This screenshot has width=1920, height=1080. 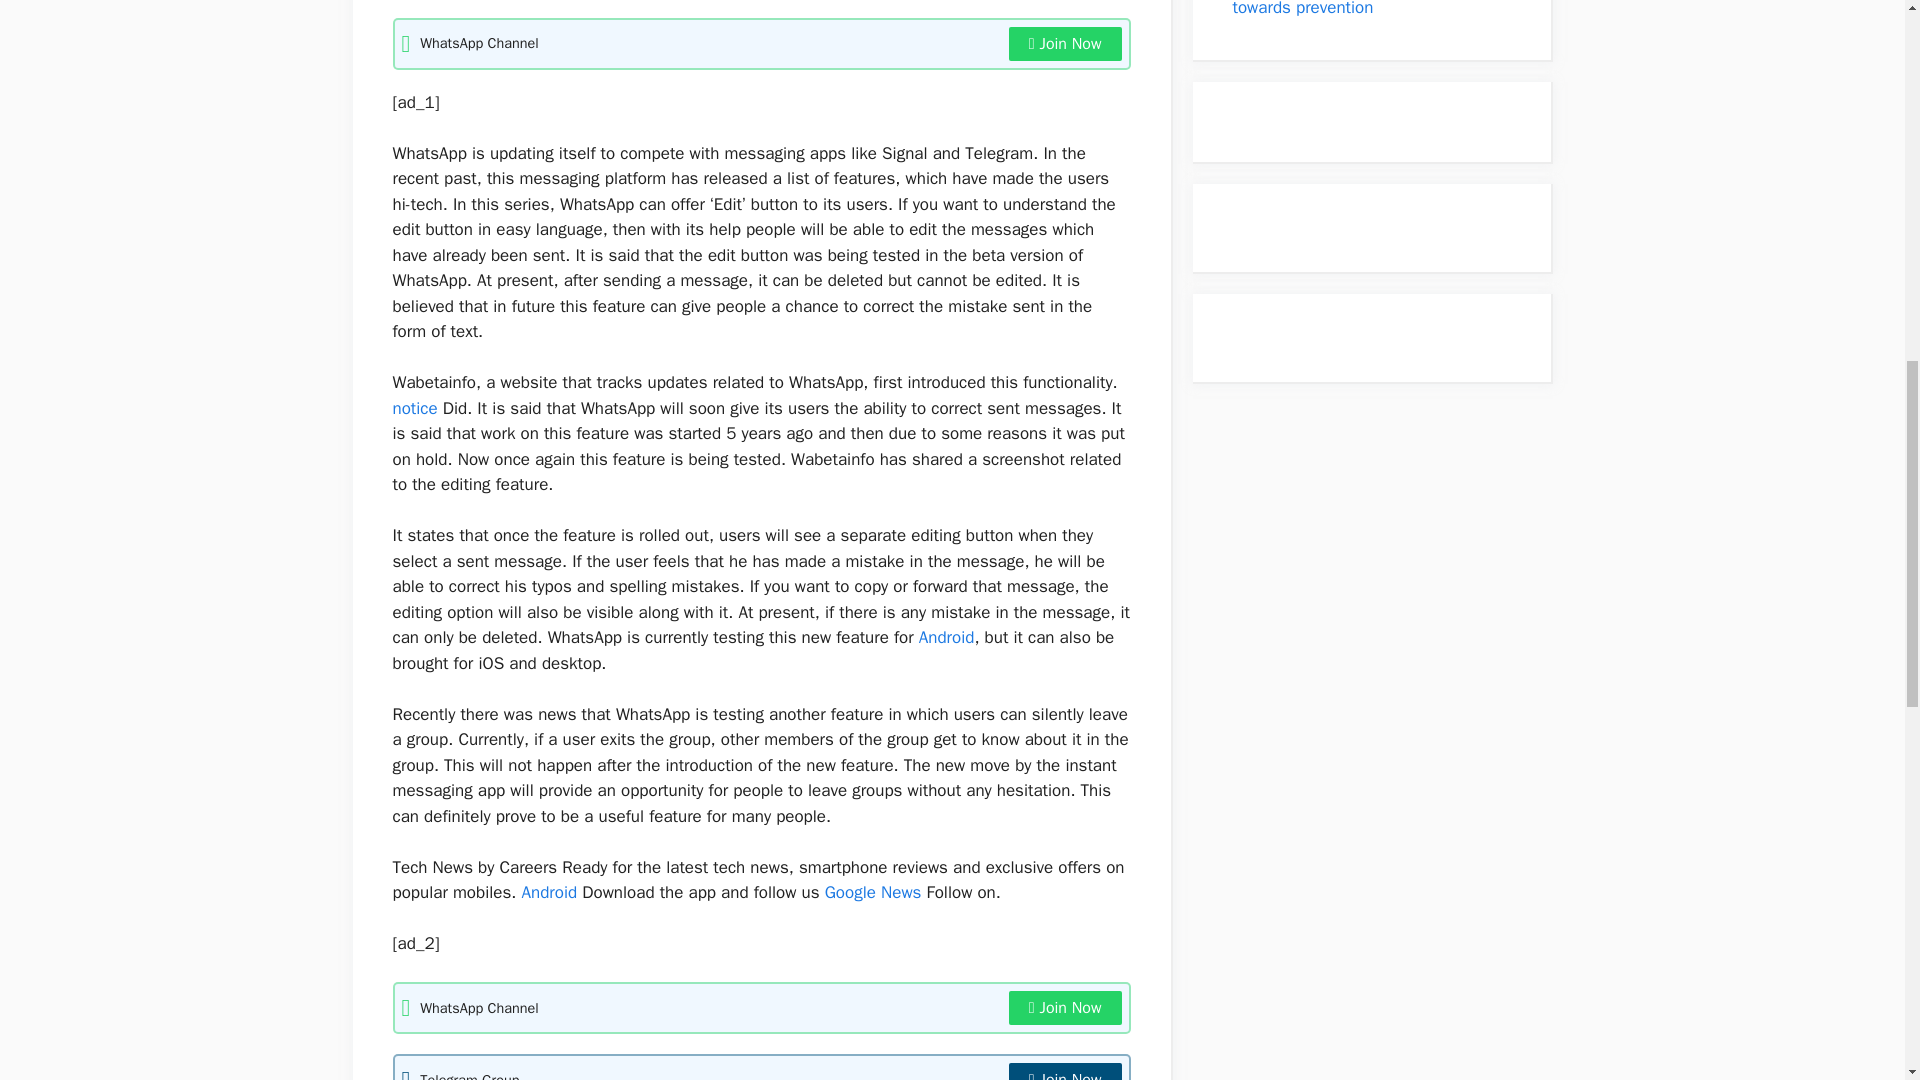 I want to click on Join Now, so click(x=1065, y=1008).